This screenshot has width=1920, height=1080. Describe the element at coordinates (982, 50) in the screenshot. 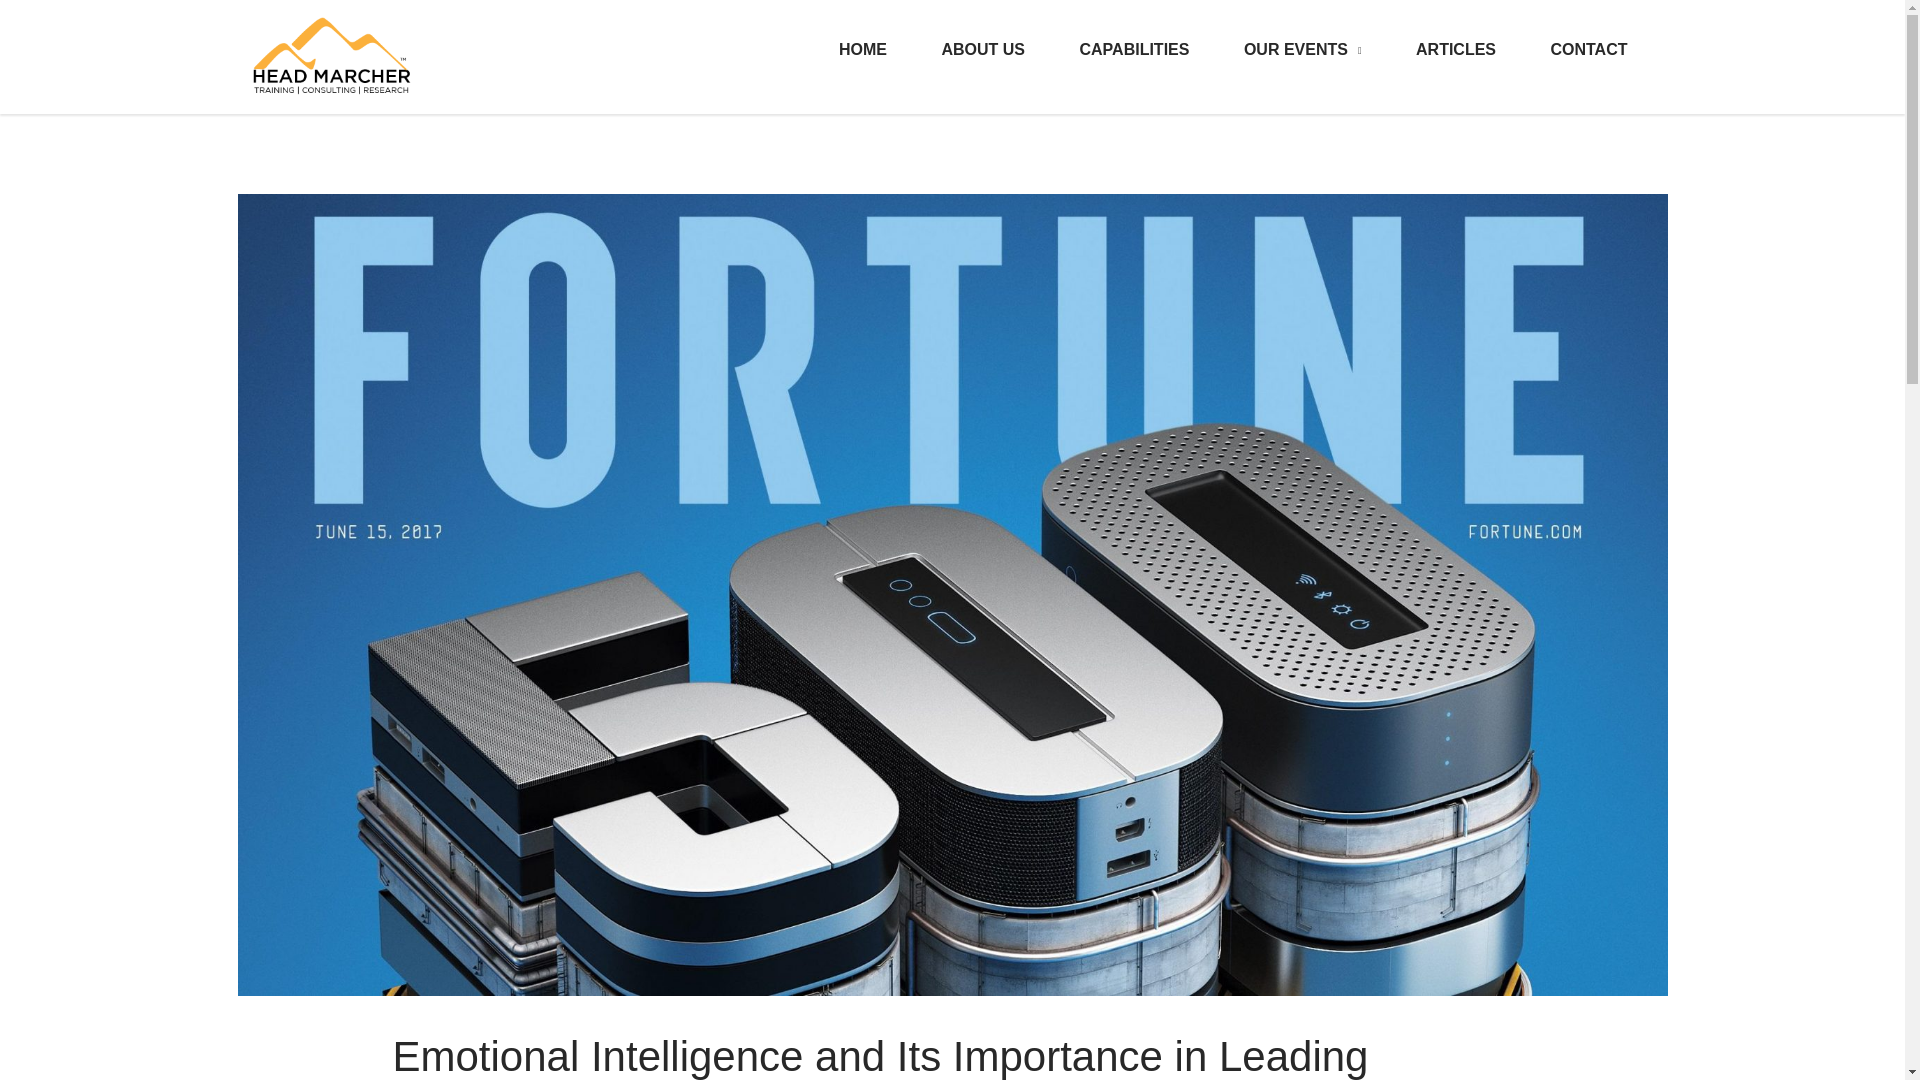

I see `ABOUT US` at that location.